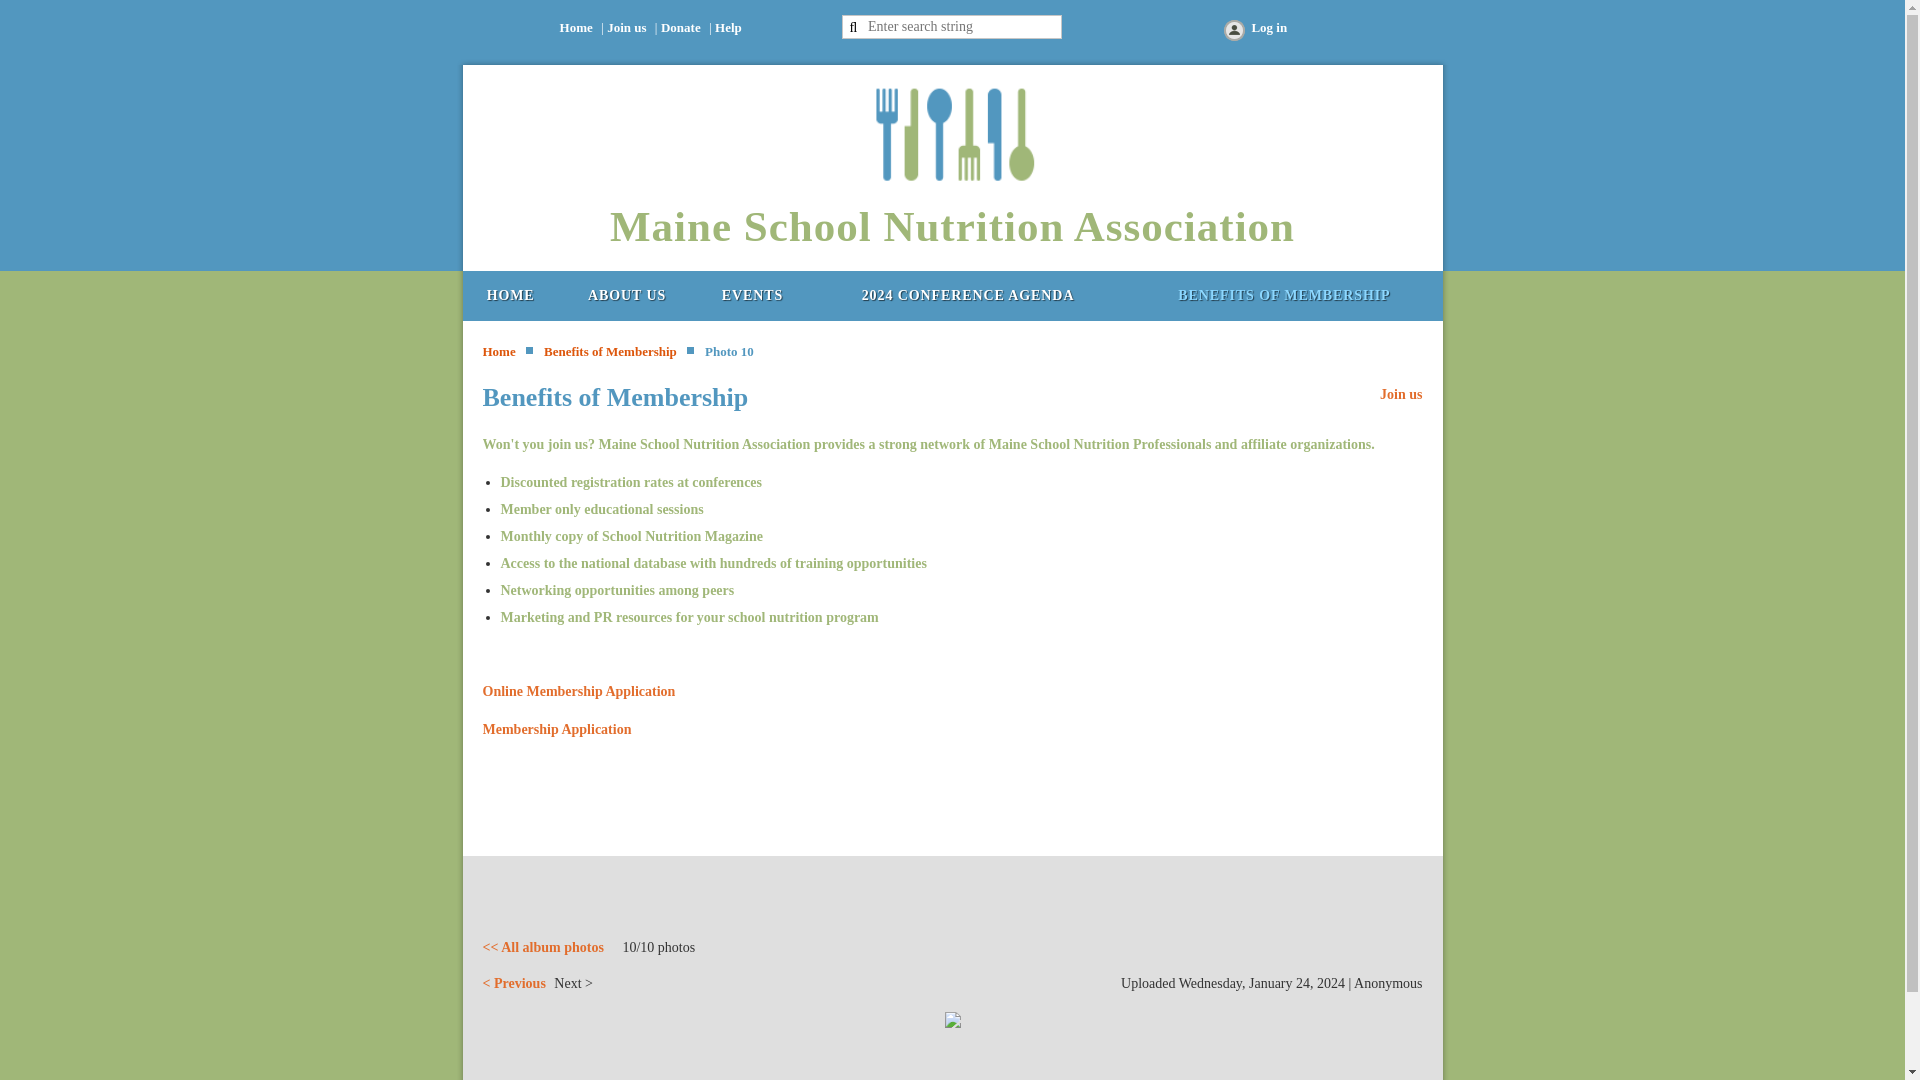  What do you see at coordinates (626, 27) in the screenshot?
I see `Join us` at bounding box center [626, 27].